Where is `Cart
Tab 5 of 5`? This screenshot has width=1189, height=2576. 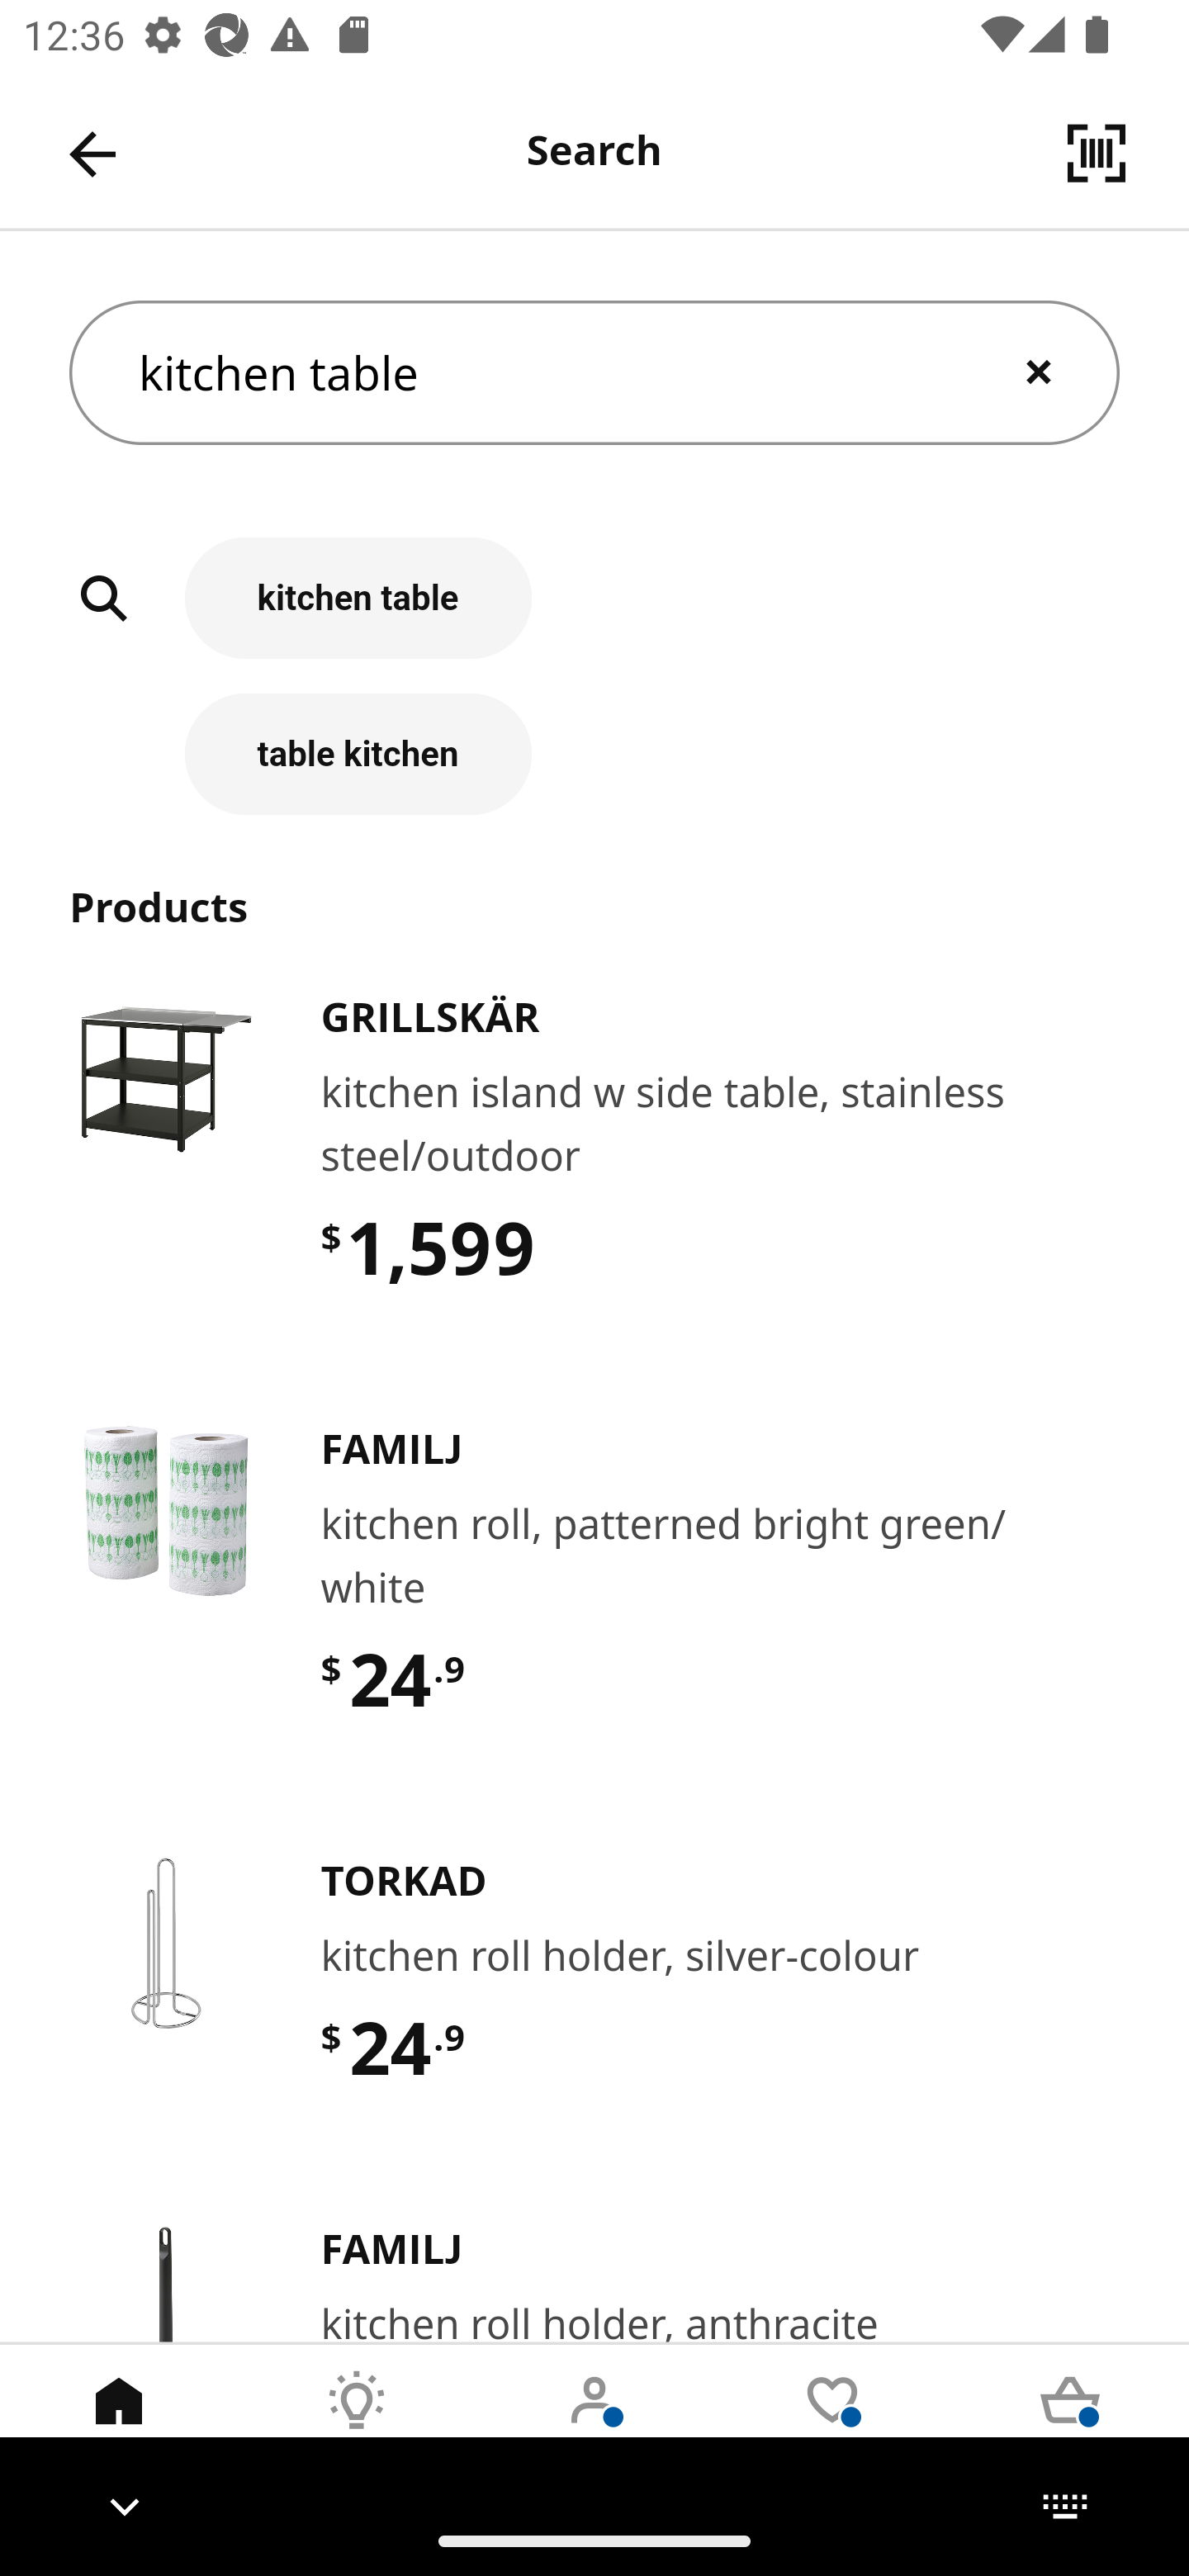
Cart
Tab 5 of 5 is located at coordinates (1070, 2425).